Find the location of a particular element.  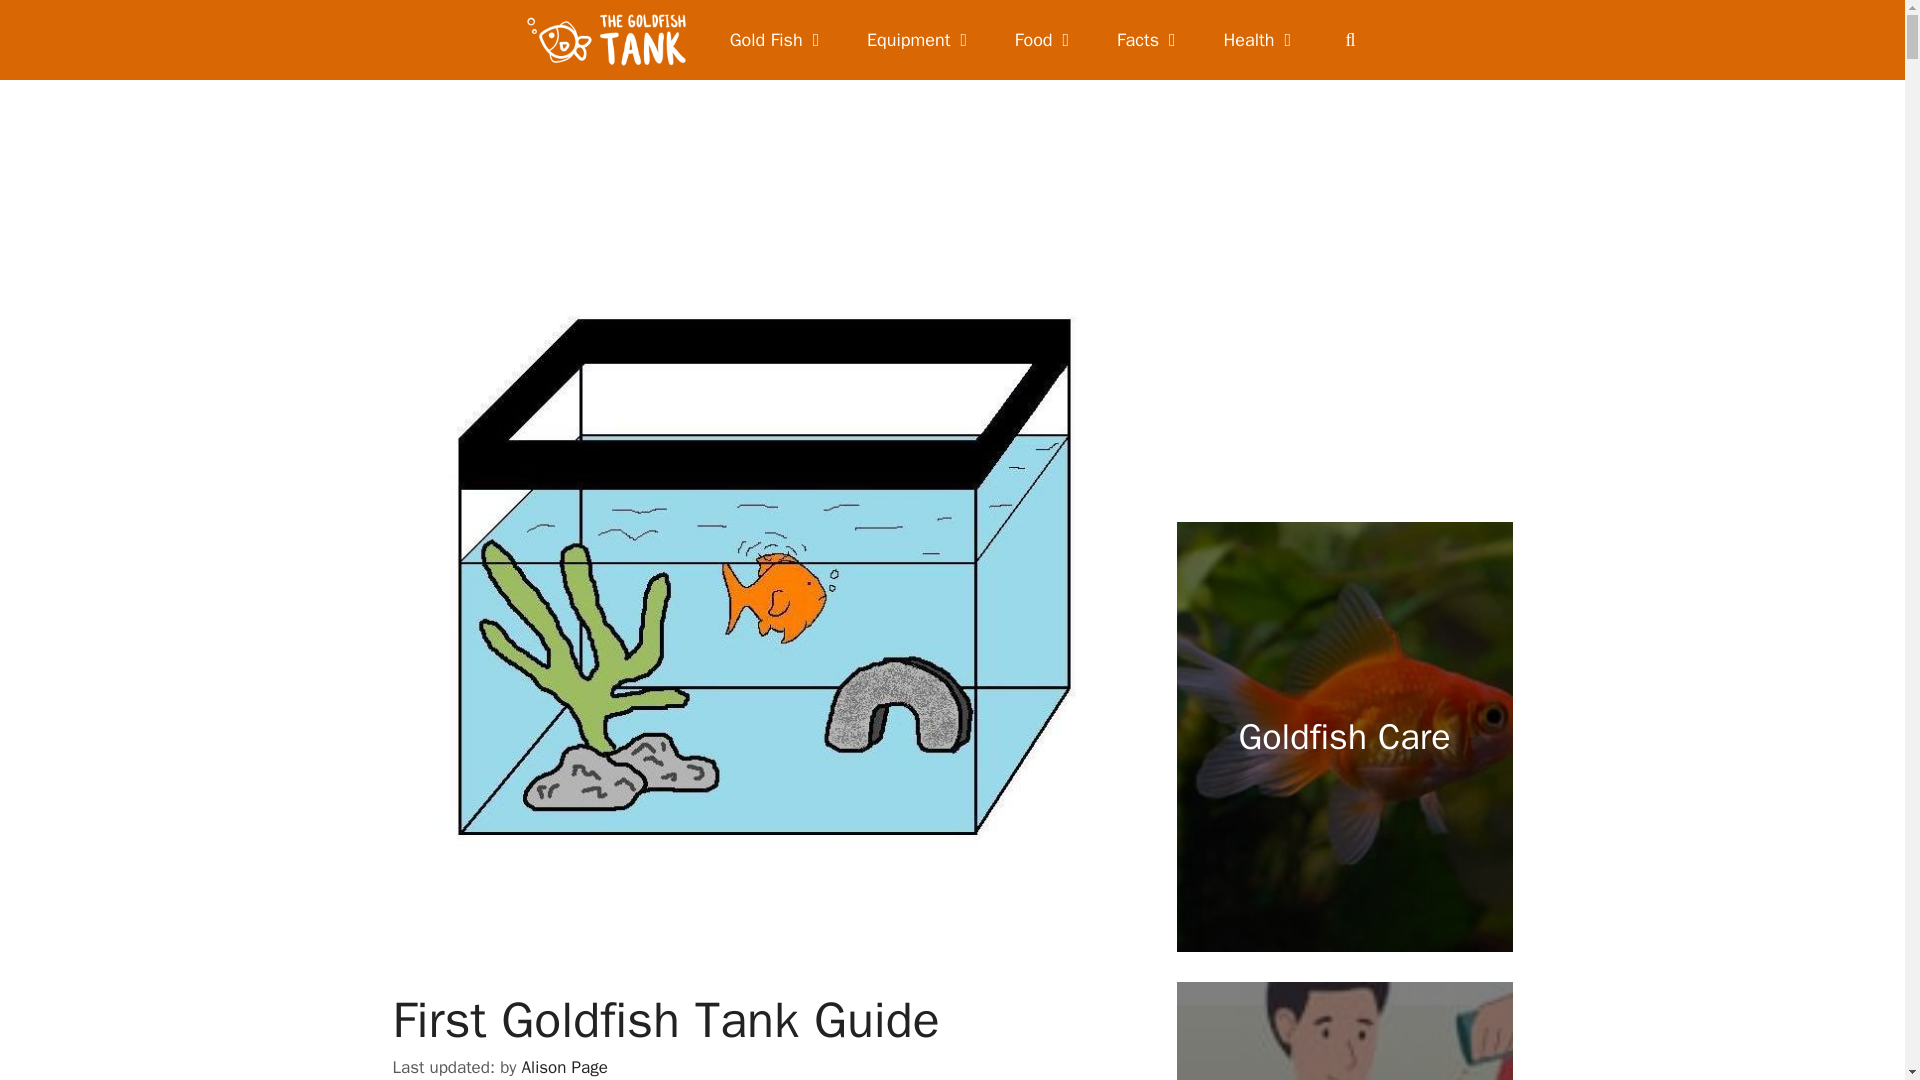

Equipment is located at coordinates (920, 40).